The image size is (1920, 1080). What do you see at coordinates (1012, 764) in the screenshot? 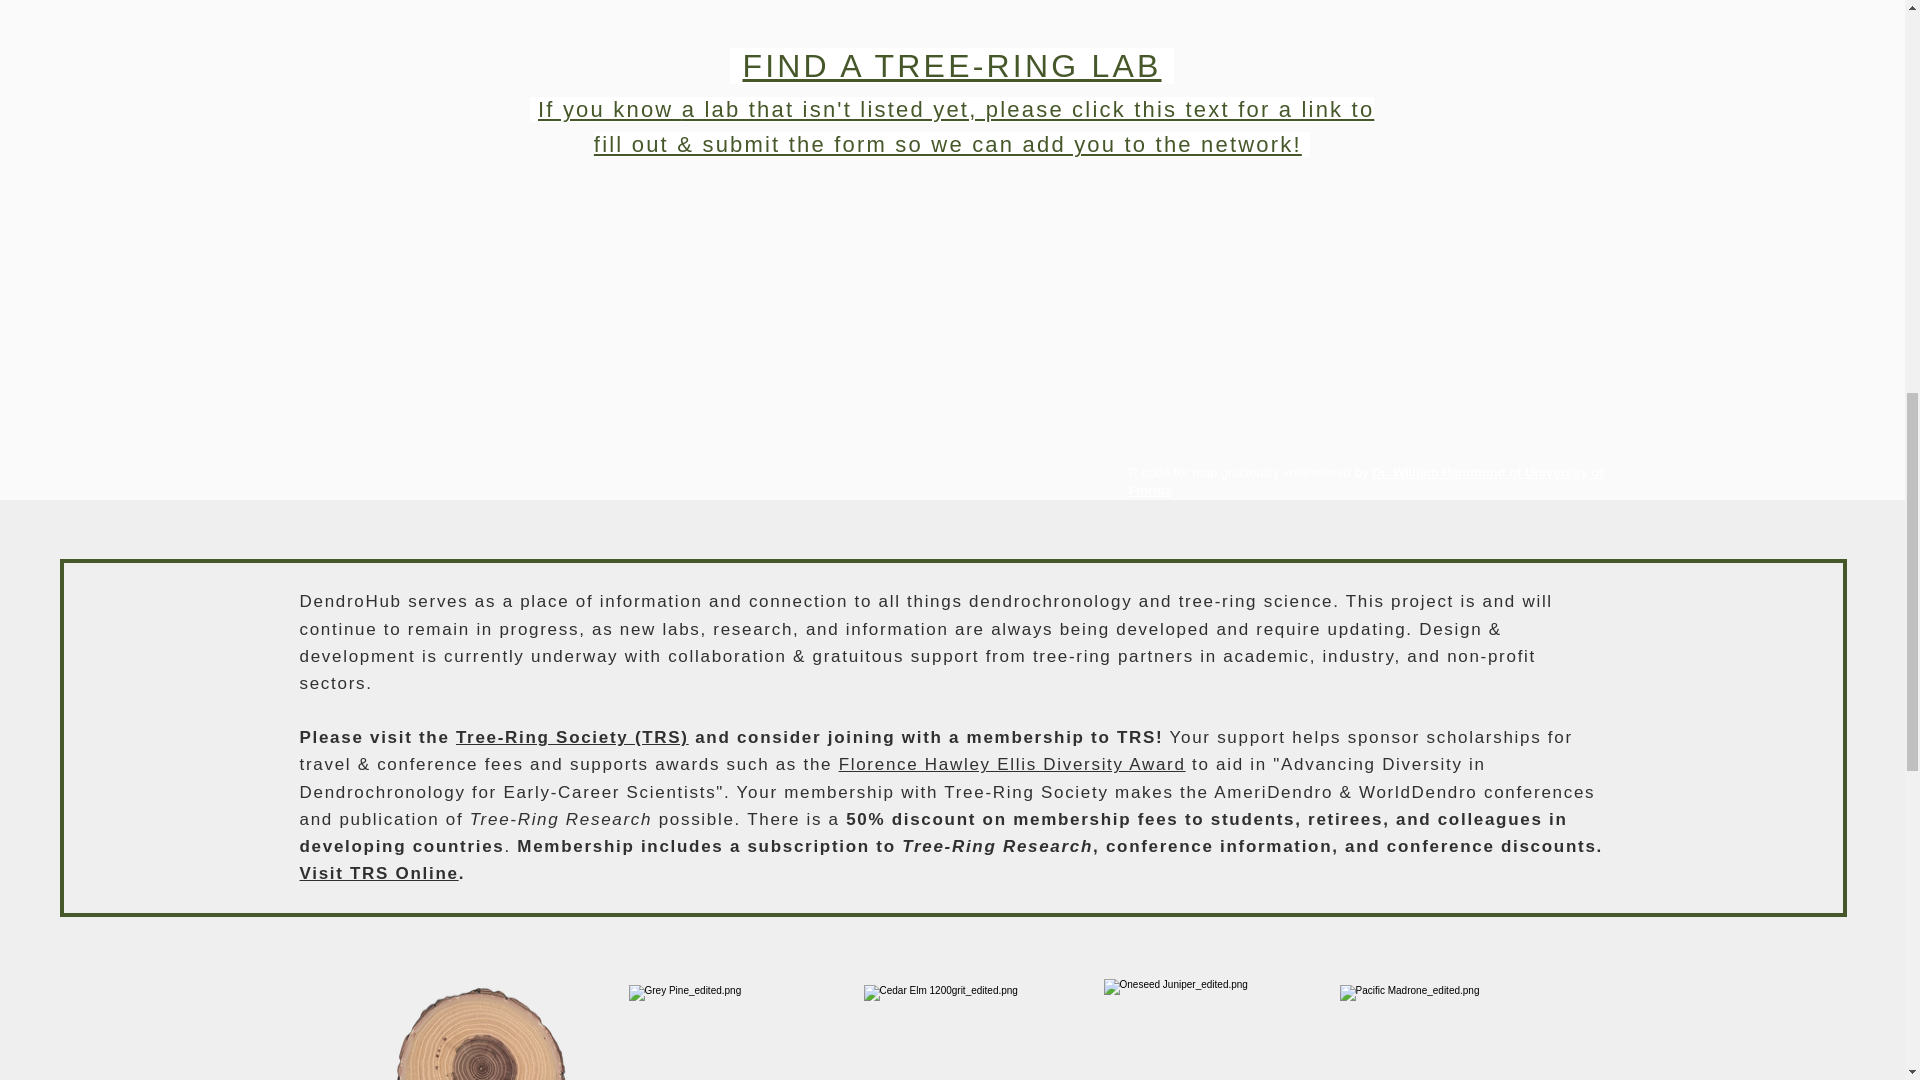
I see `Florence Hawley Ellis Diversity Award` at bounding box center [1012, 764].